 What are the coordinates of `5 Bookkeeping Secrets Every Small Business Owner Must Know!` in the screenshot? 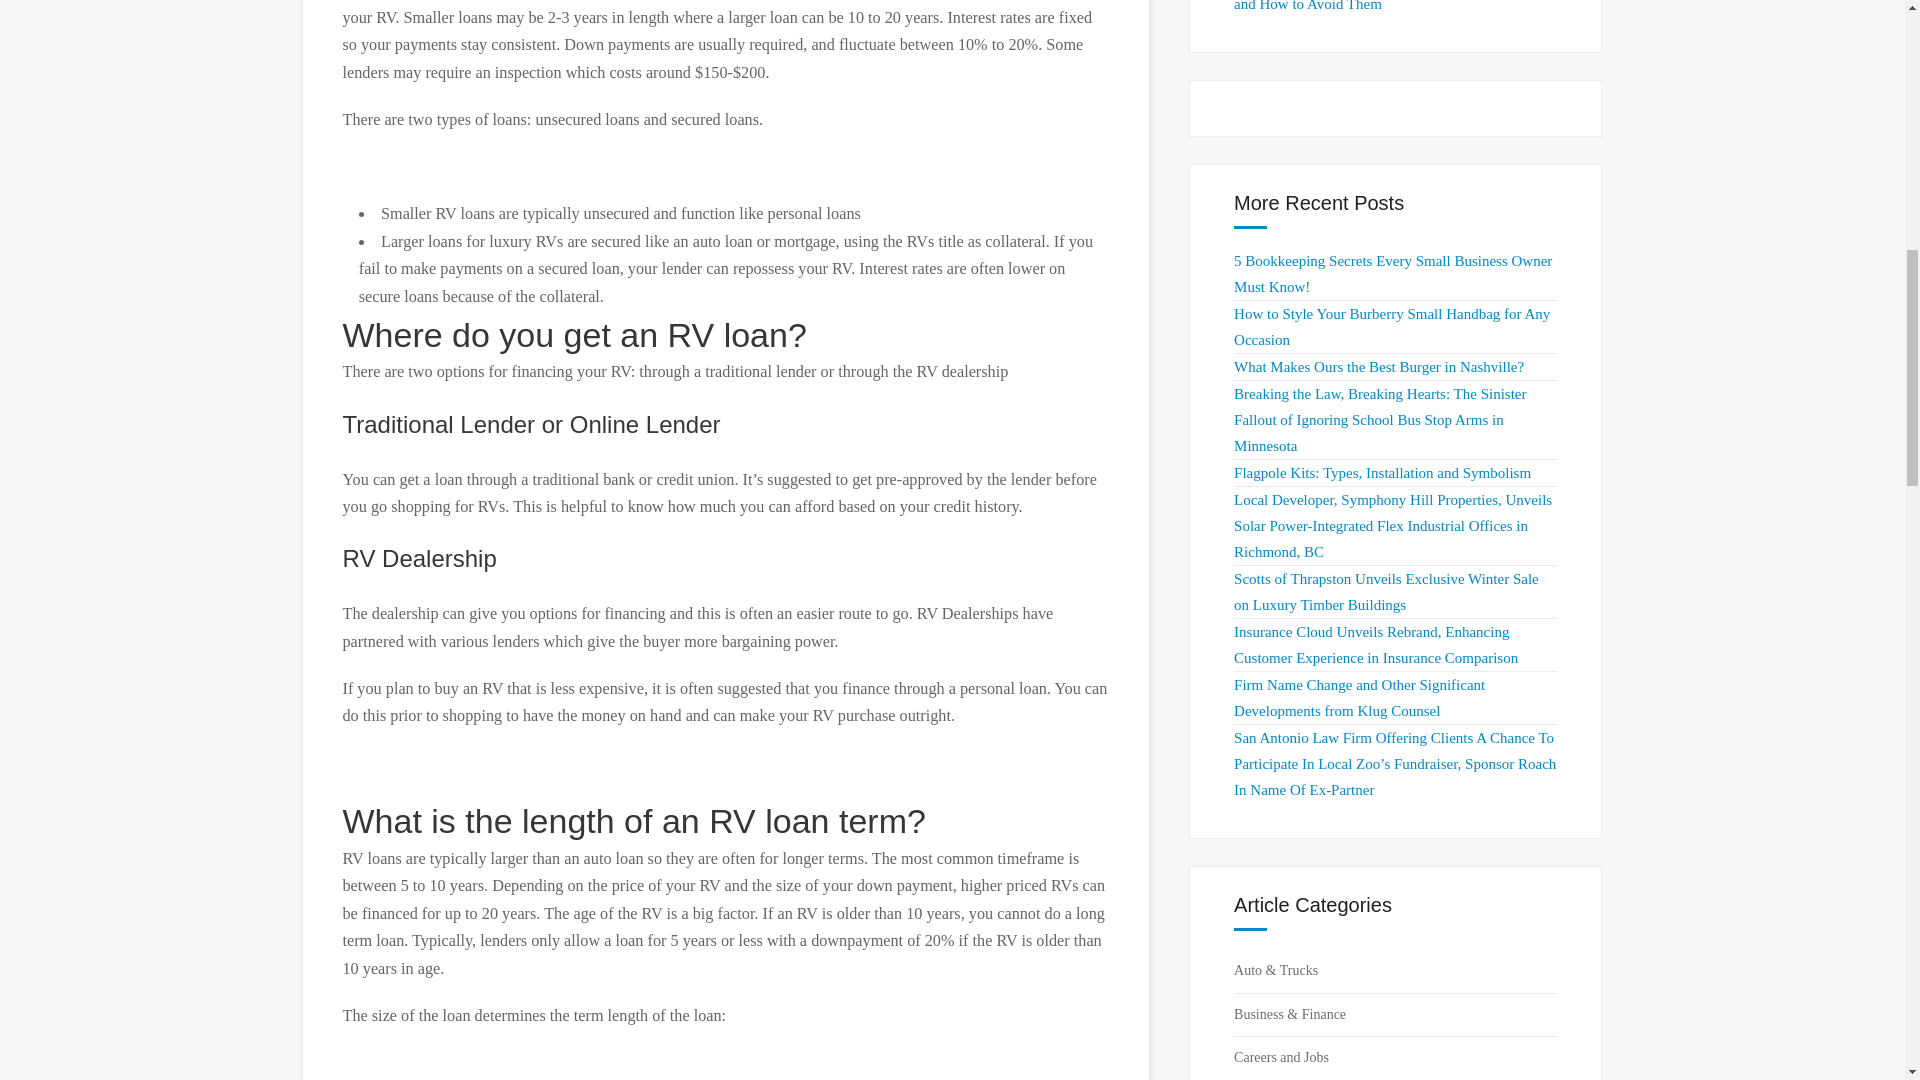 It's located at (1392, 273).